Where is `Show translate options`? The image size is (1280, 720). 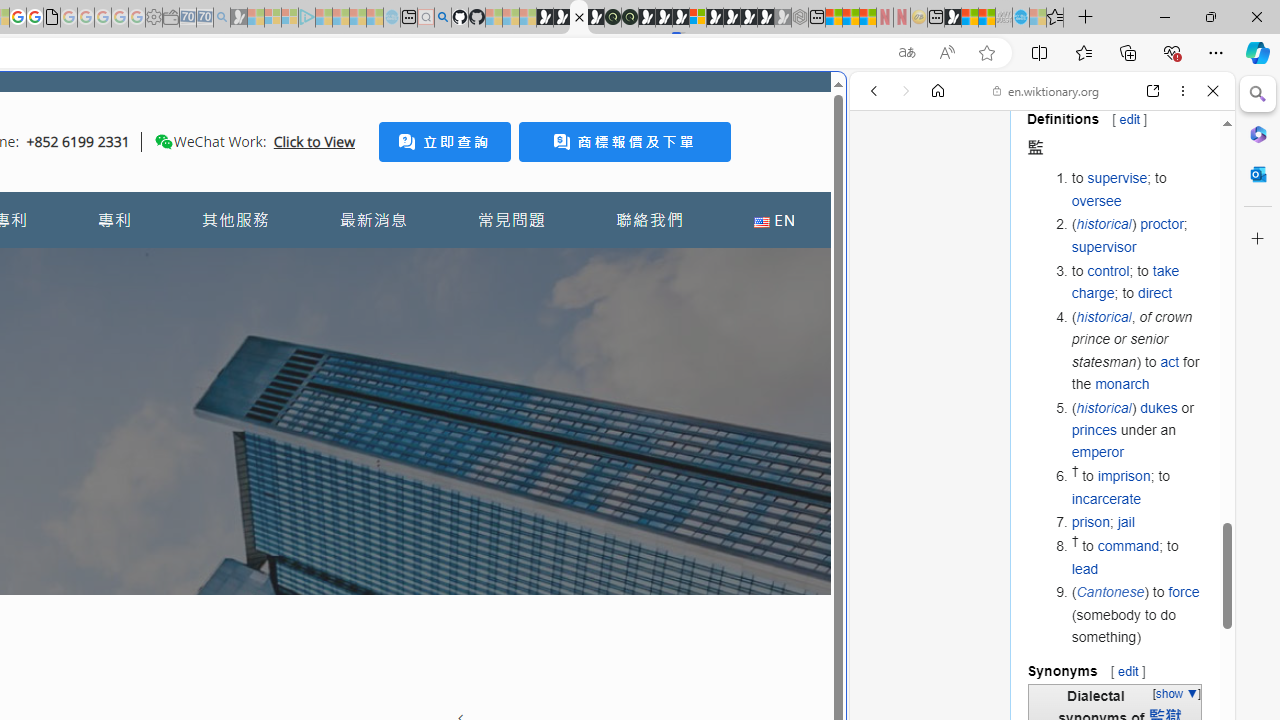 Show translate options is located at coordinates (906, 53).